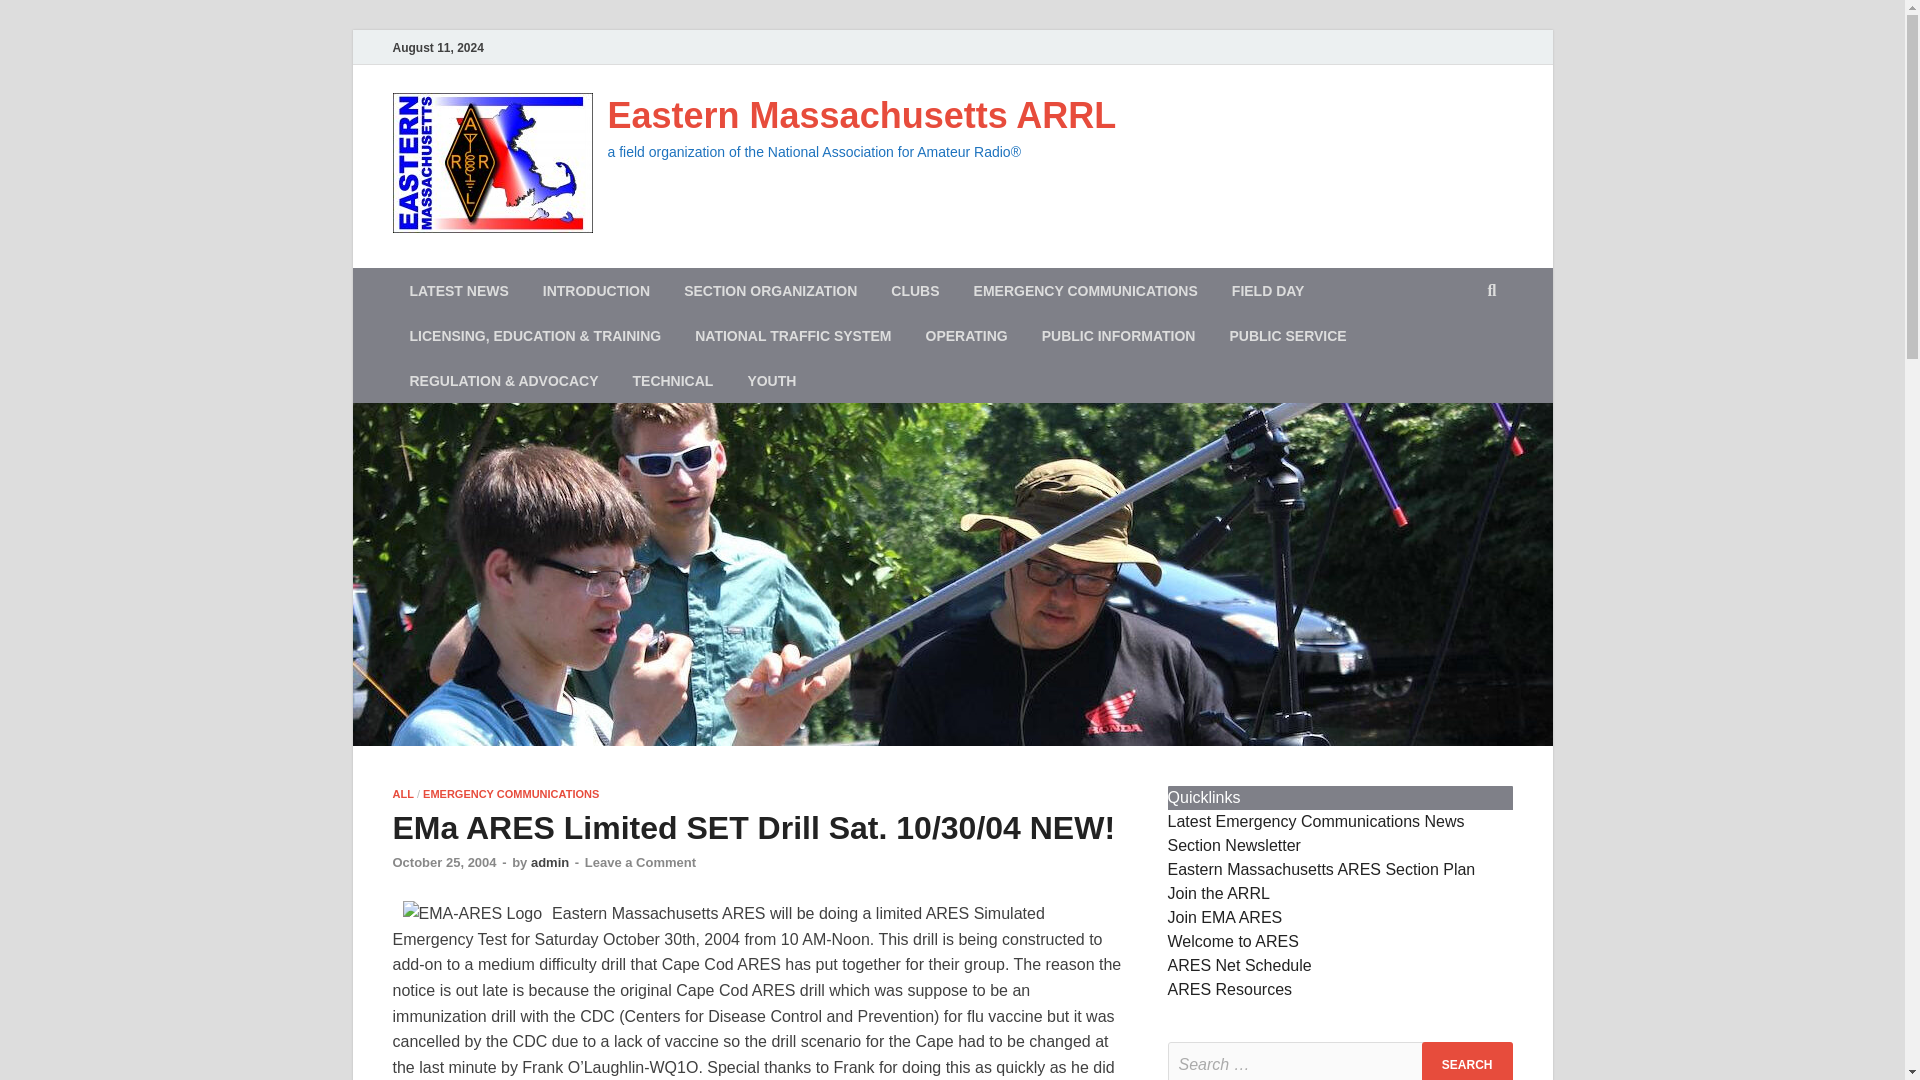 This screenshot has height=1080, width=1920. Describe the element at coordinates (550, 862) in the screenshot. I see `admin` at that location.